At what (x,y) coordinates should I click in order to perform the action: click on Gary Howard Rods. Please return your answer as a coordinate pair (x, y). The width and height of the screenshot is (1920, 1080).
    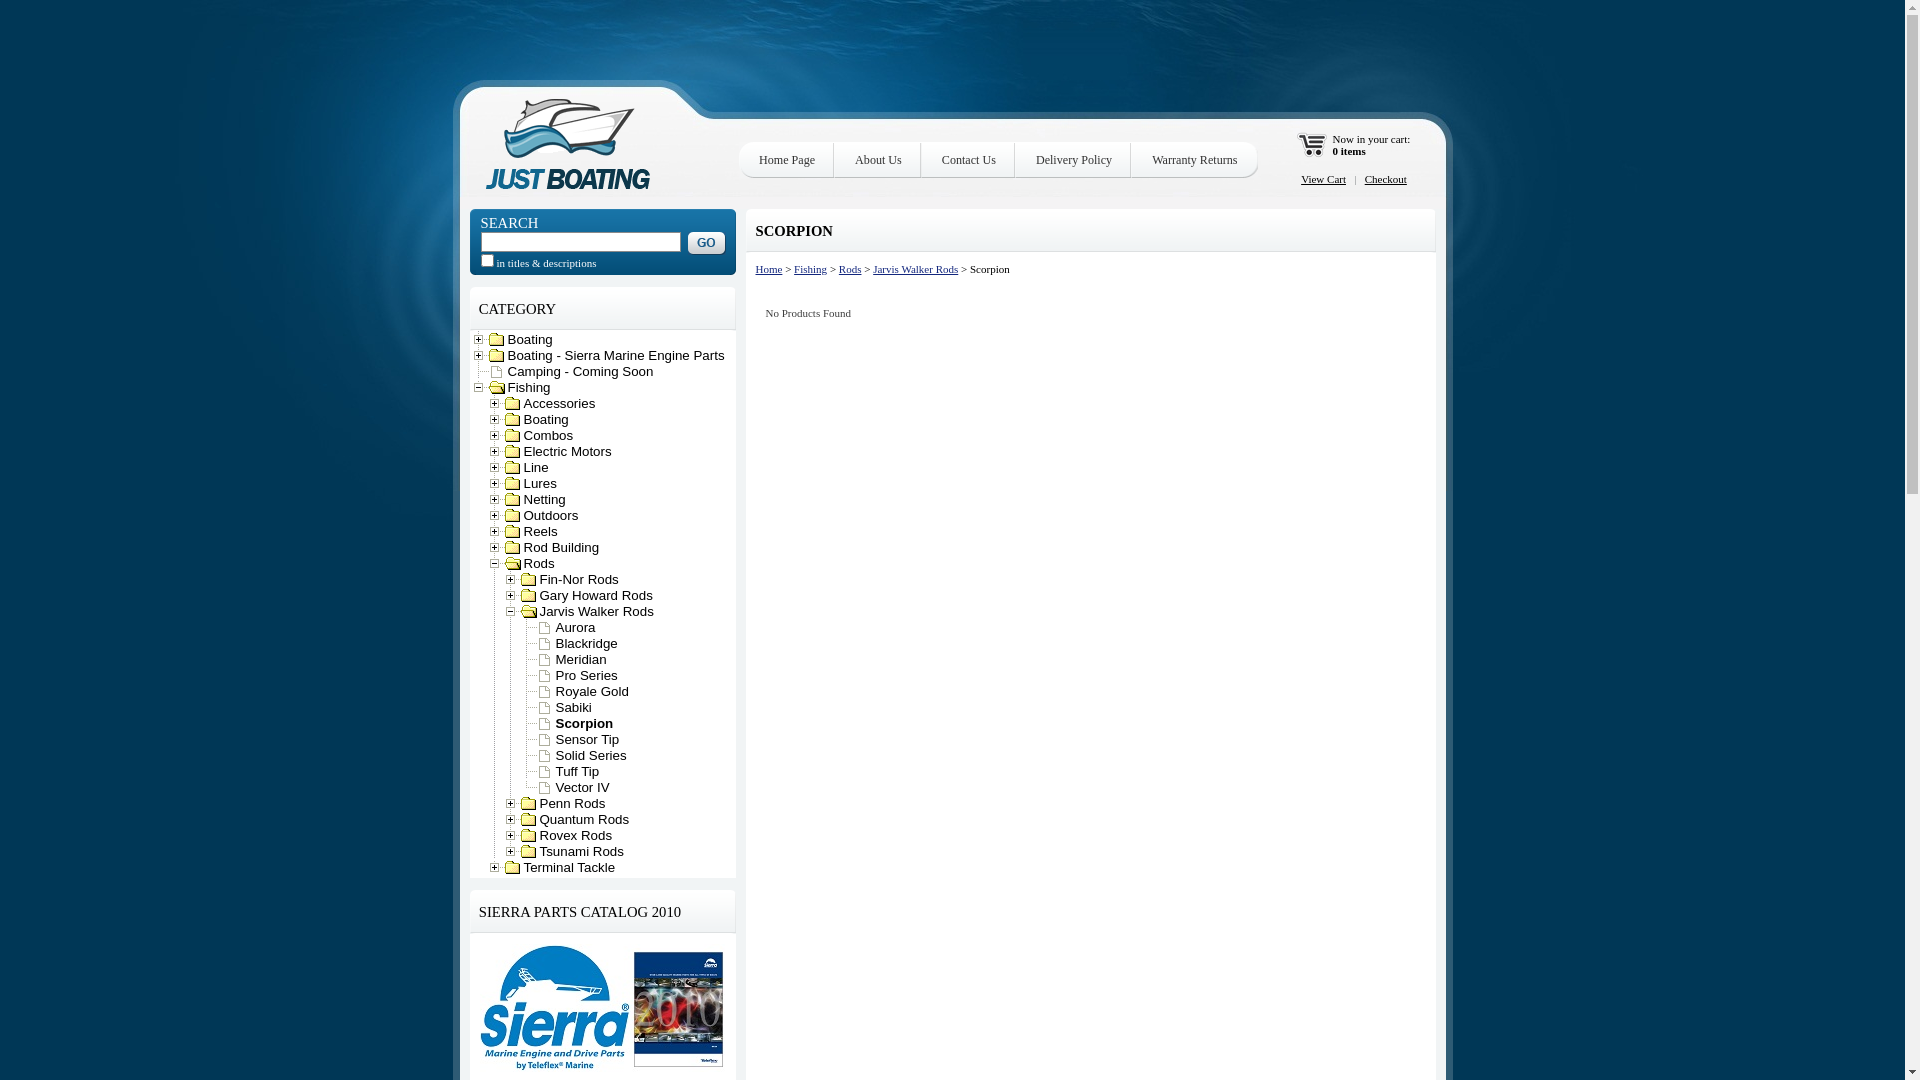
    Looking at the image, I should click on (594, 596).